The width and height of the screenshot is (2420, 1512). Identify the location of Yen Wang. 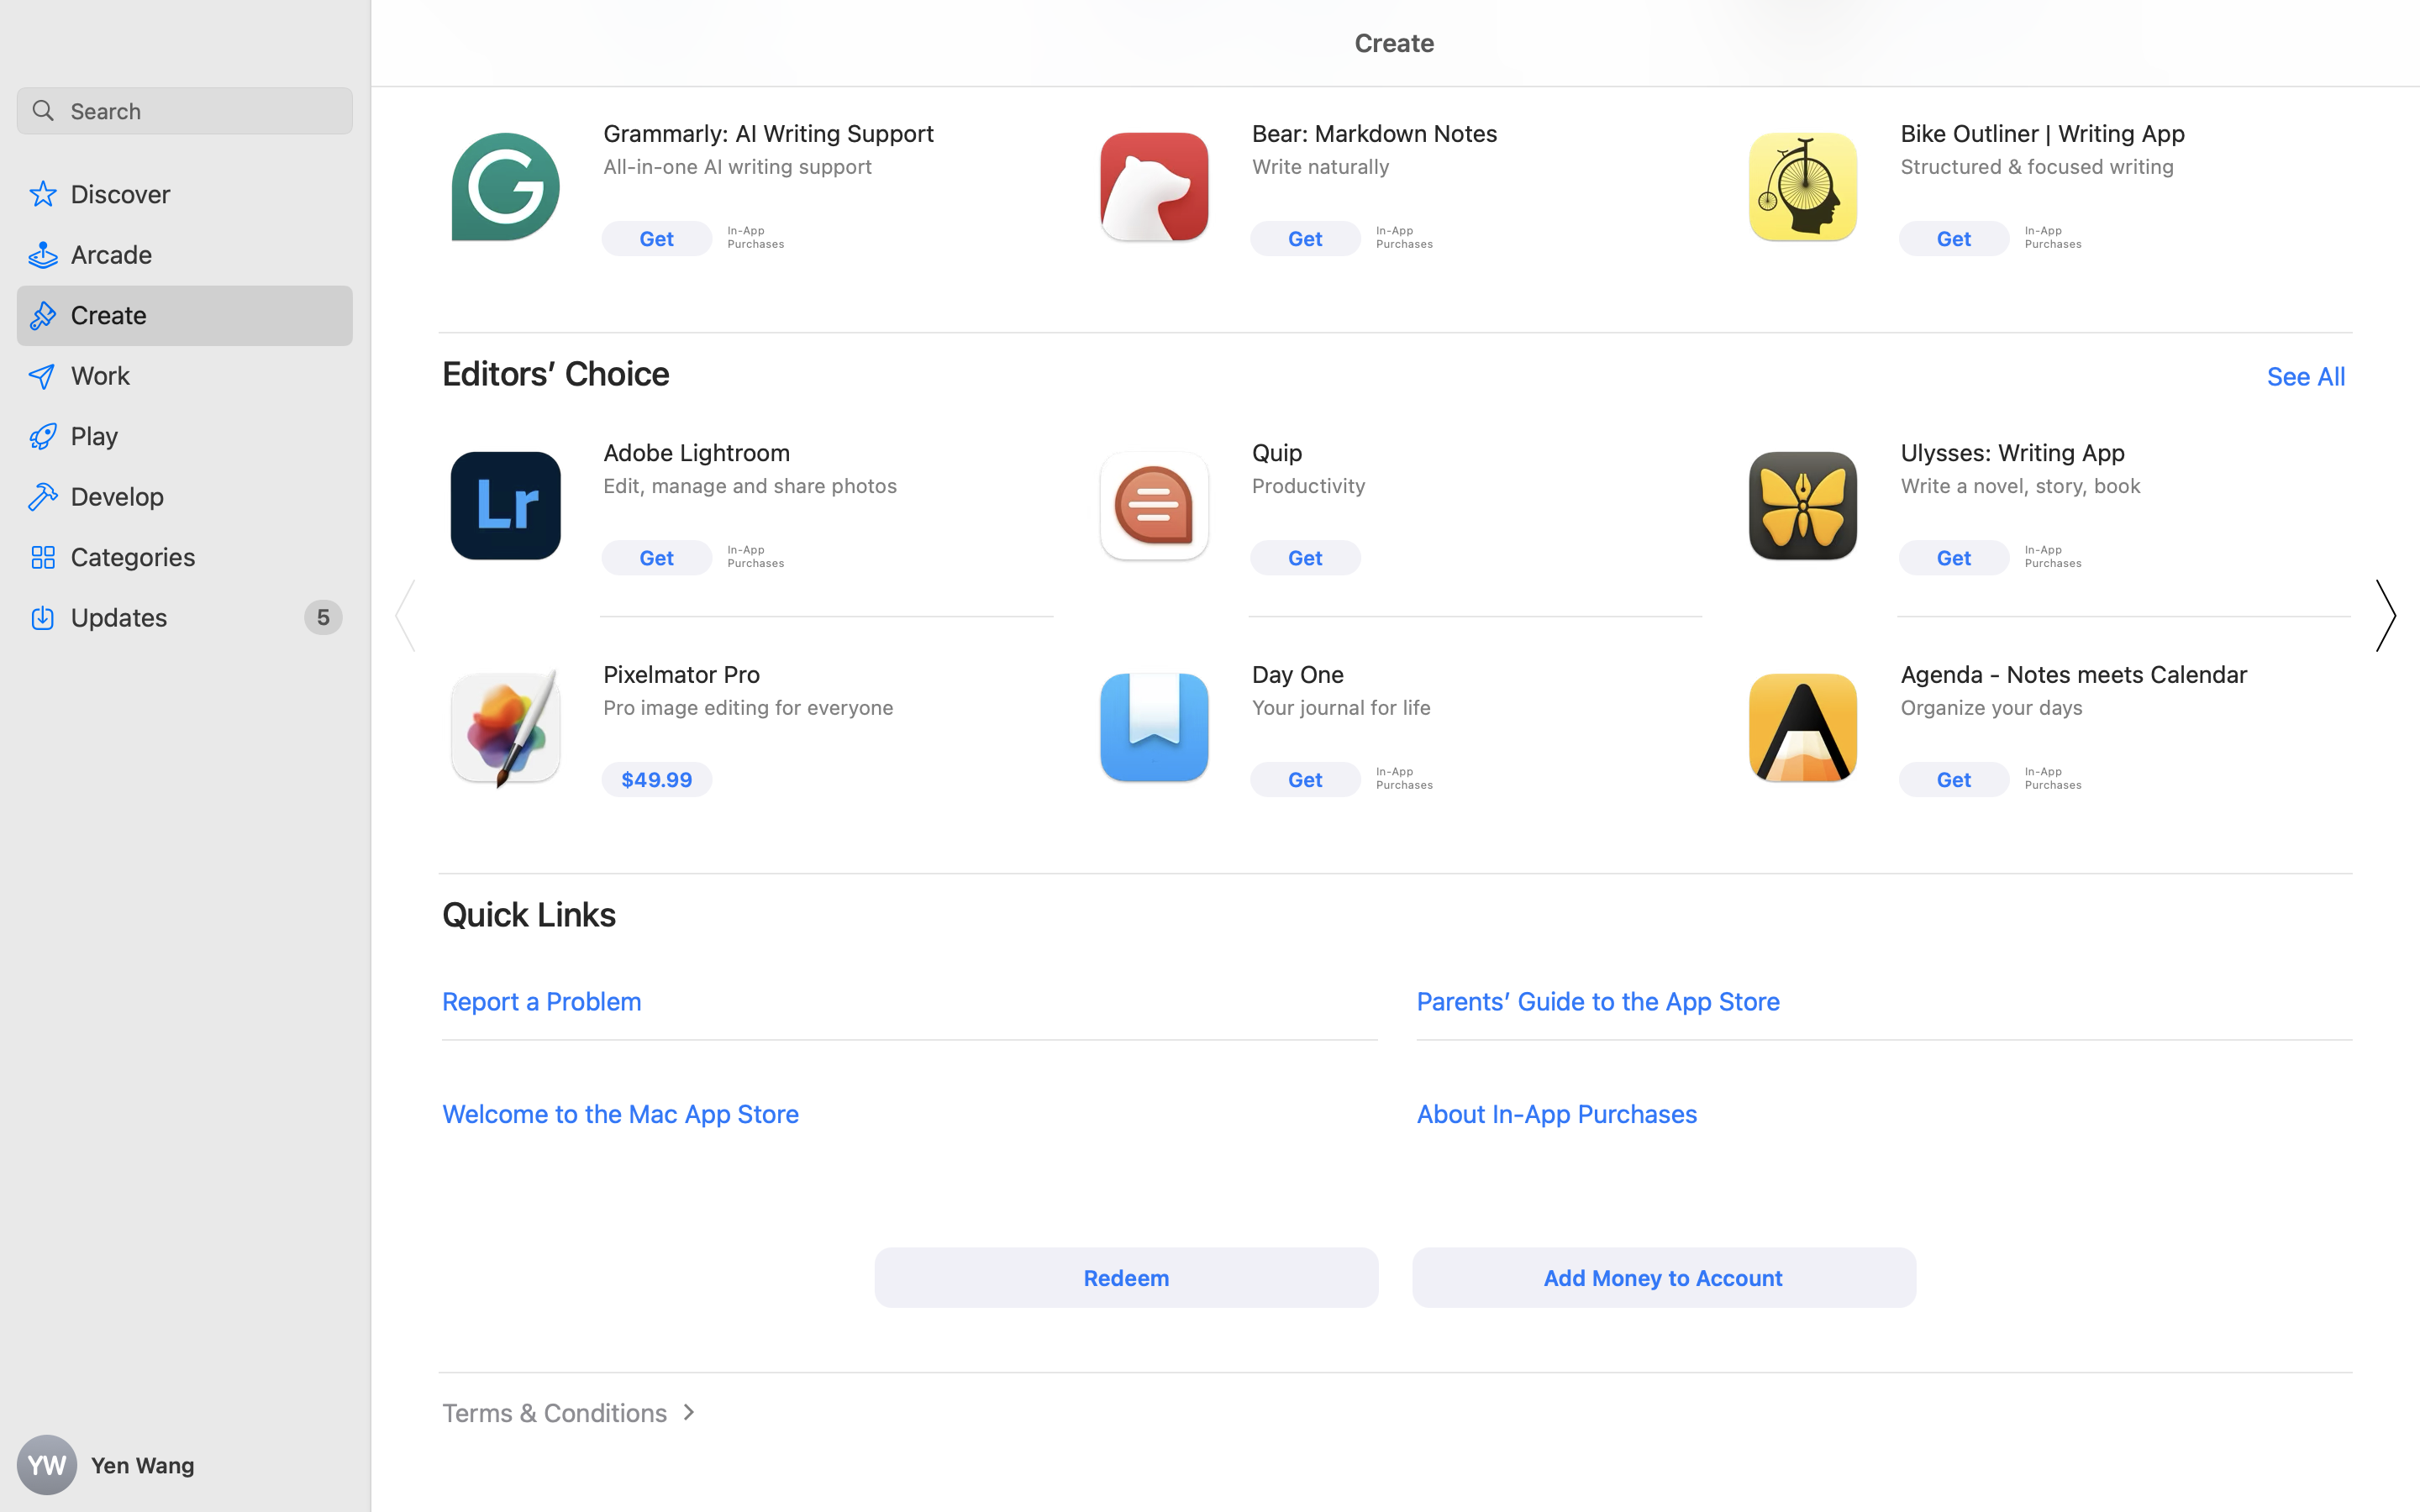
(185, 1465).